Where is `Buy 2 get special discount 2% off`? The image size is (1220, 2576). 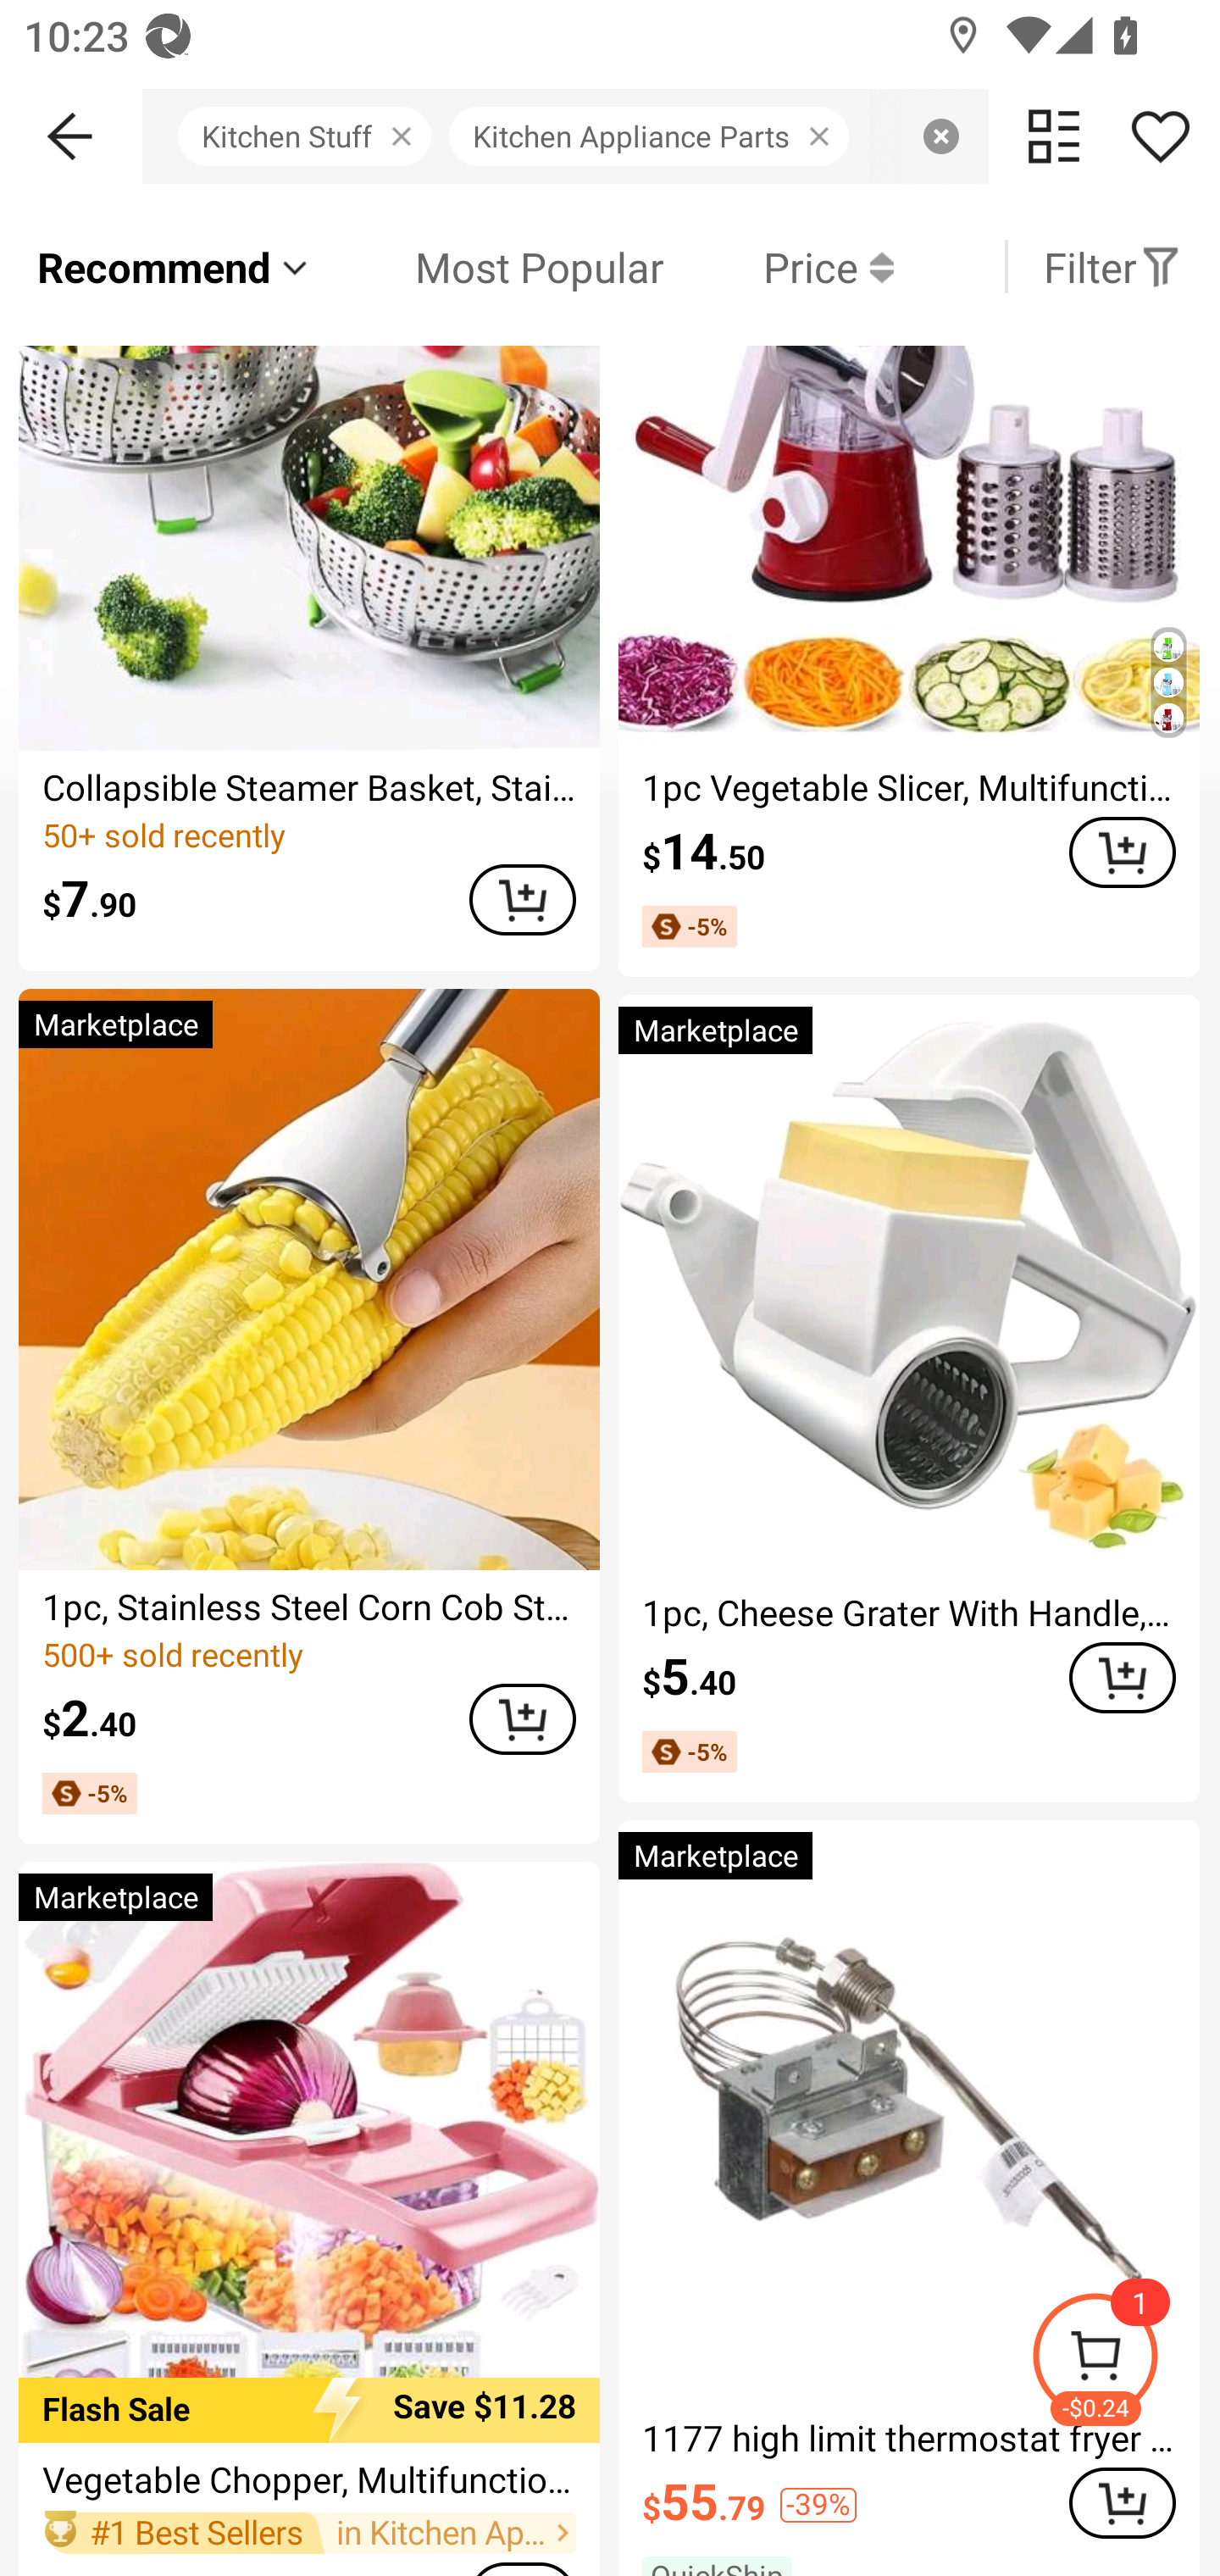 Buy 2 get special discount 2% off is located at coordinates (663, 283).